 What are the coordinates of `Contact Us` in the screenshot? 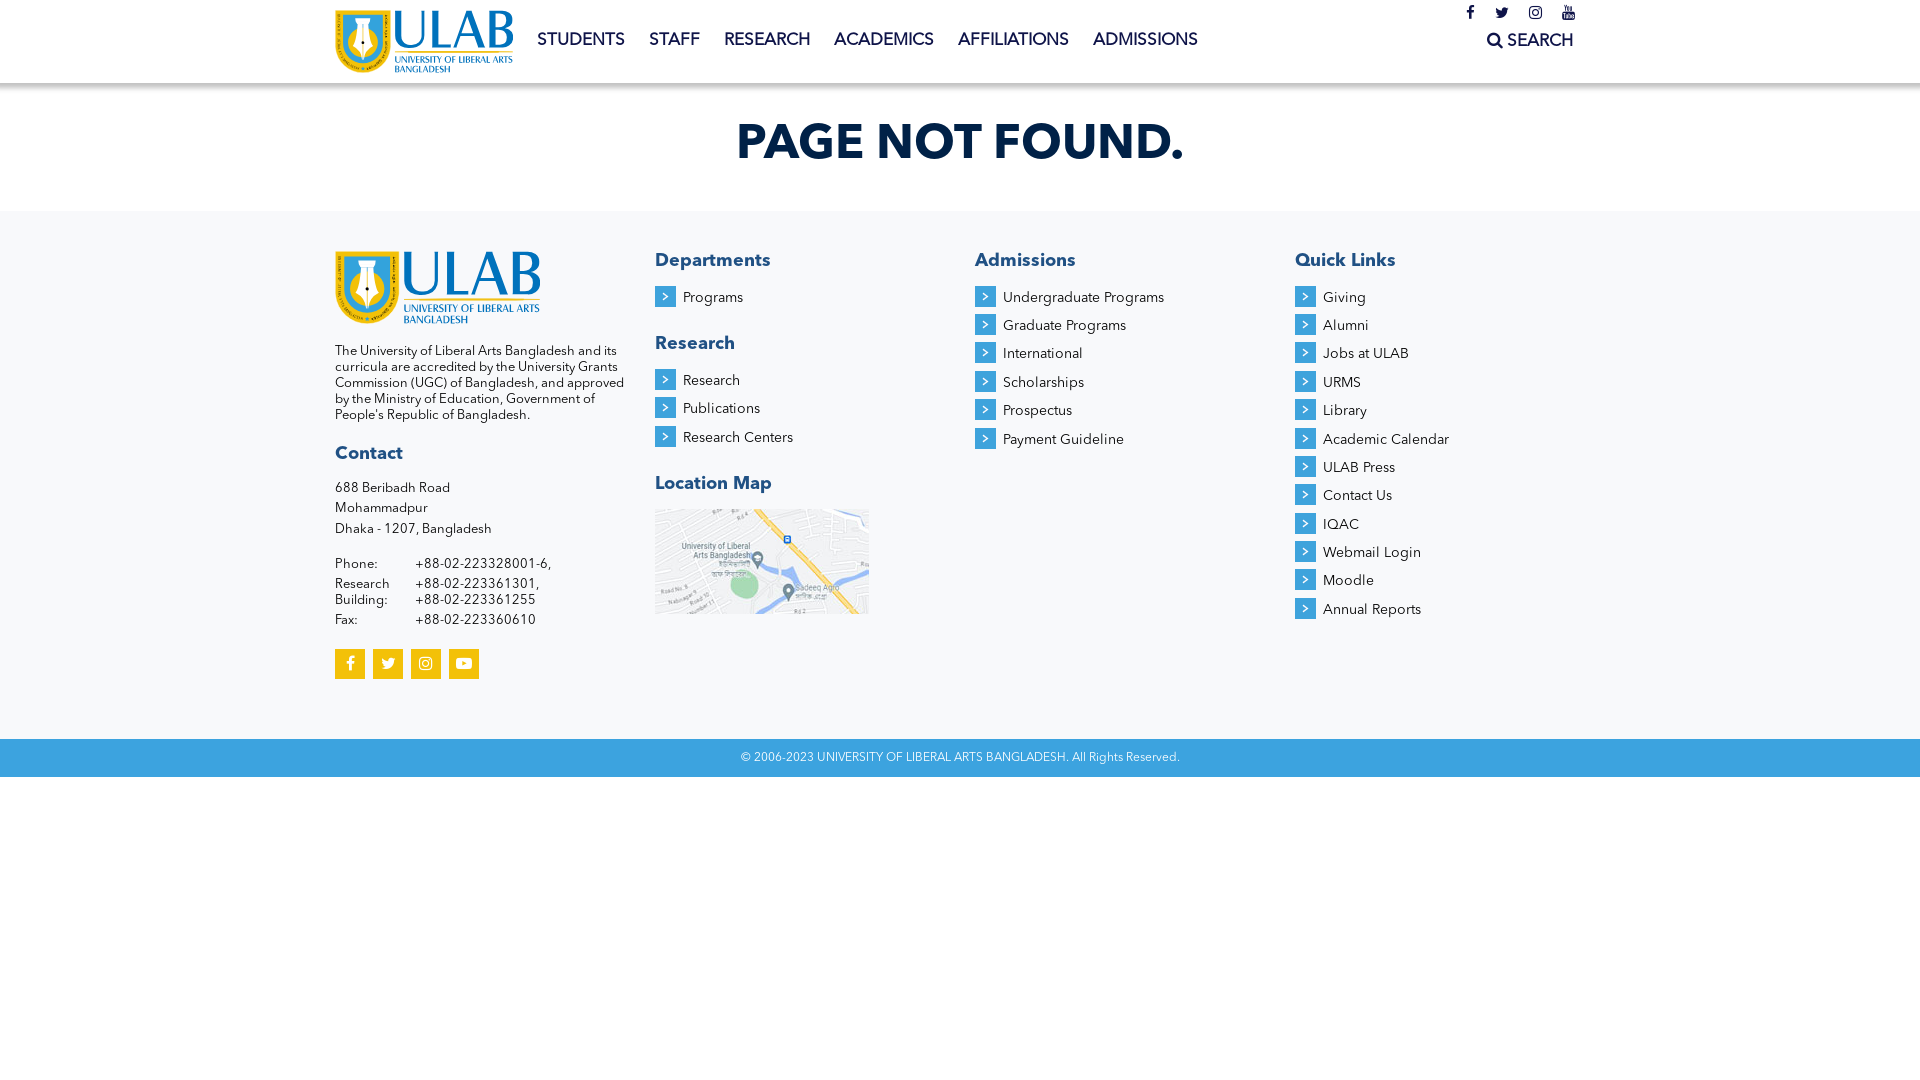 It's located at (1358, 496).